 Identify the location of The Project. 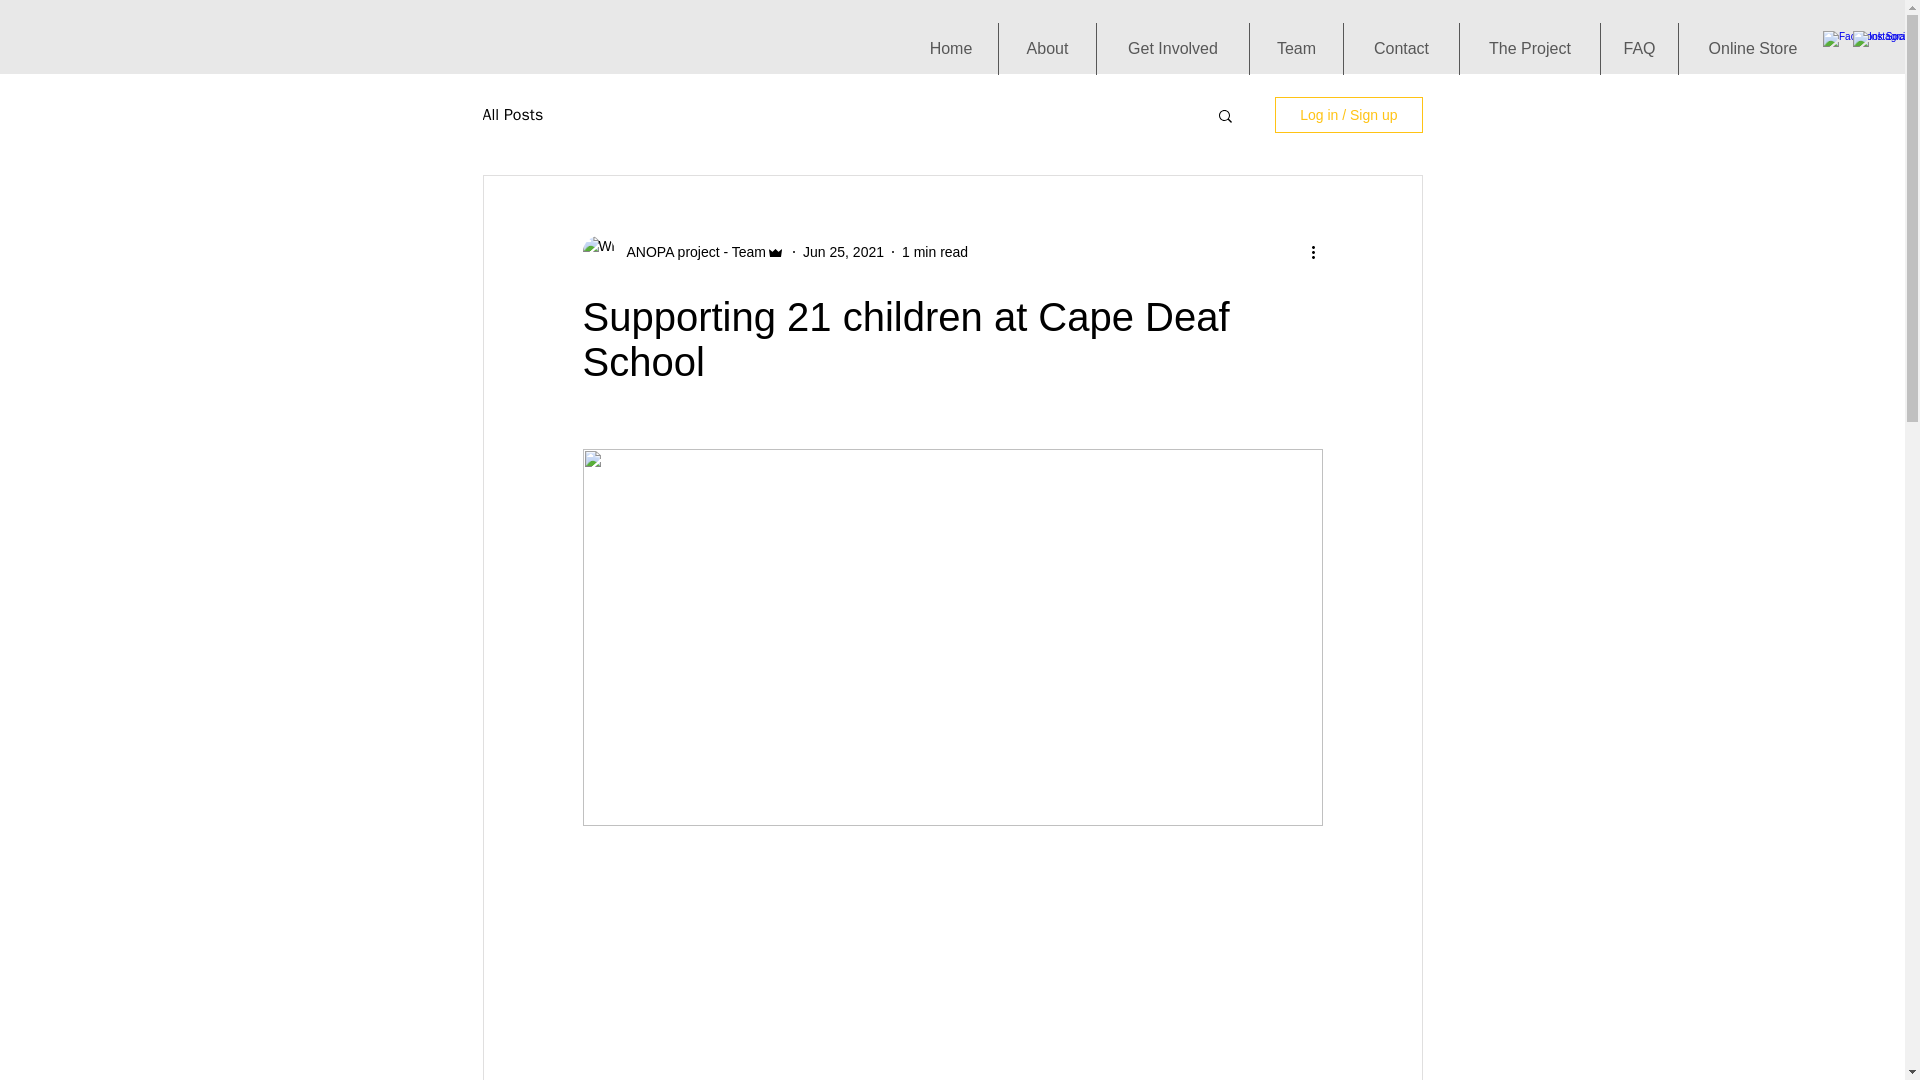
(1529, 48).